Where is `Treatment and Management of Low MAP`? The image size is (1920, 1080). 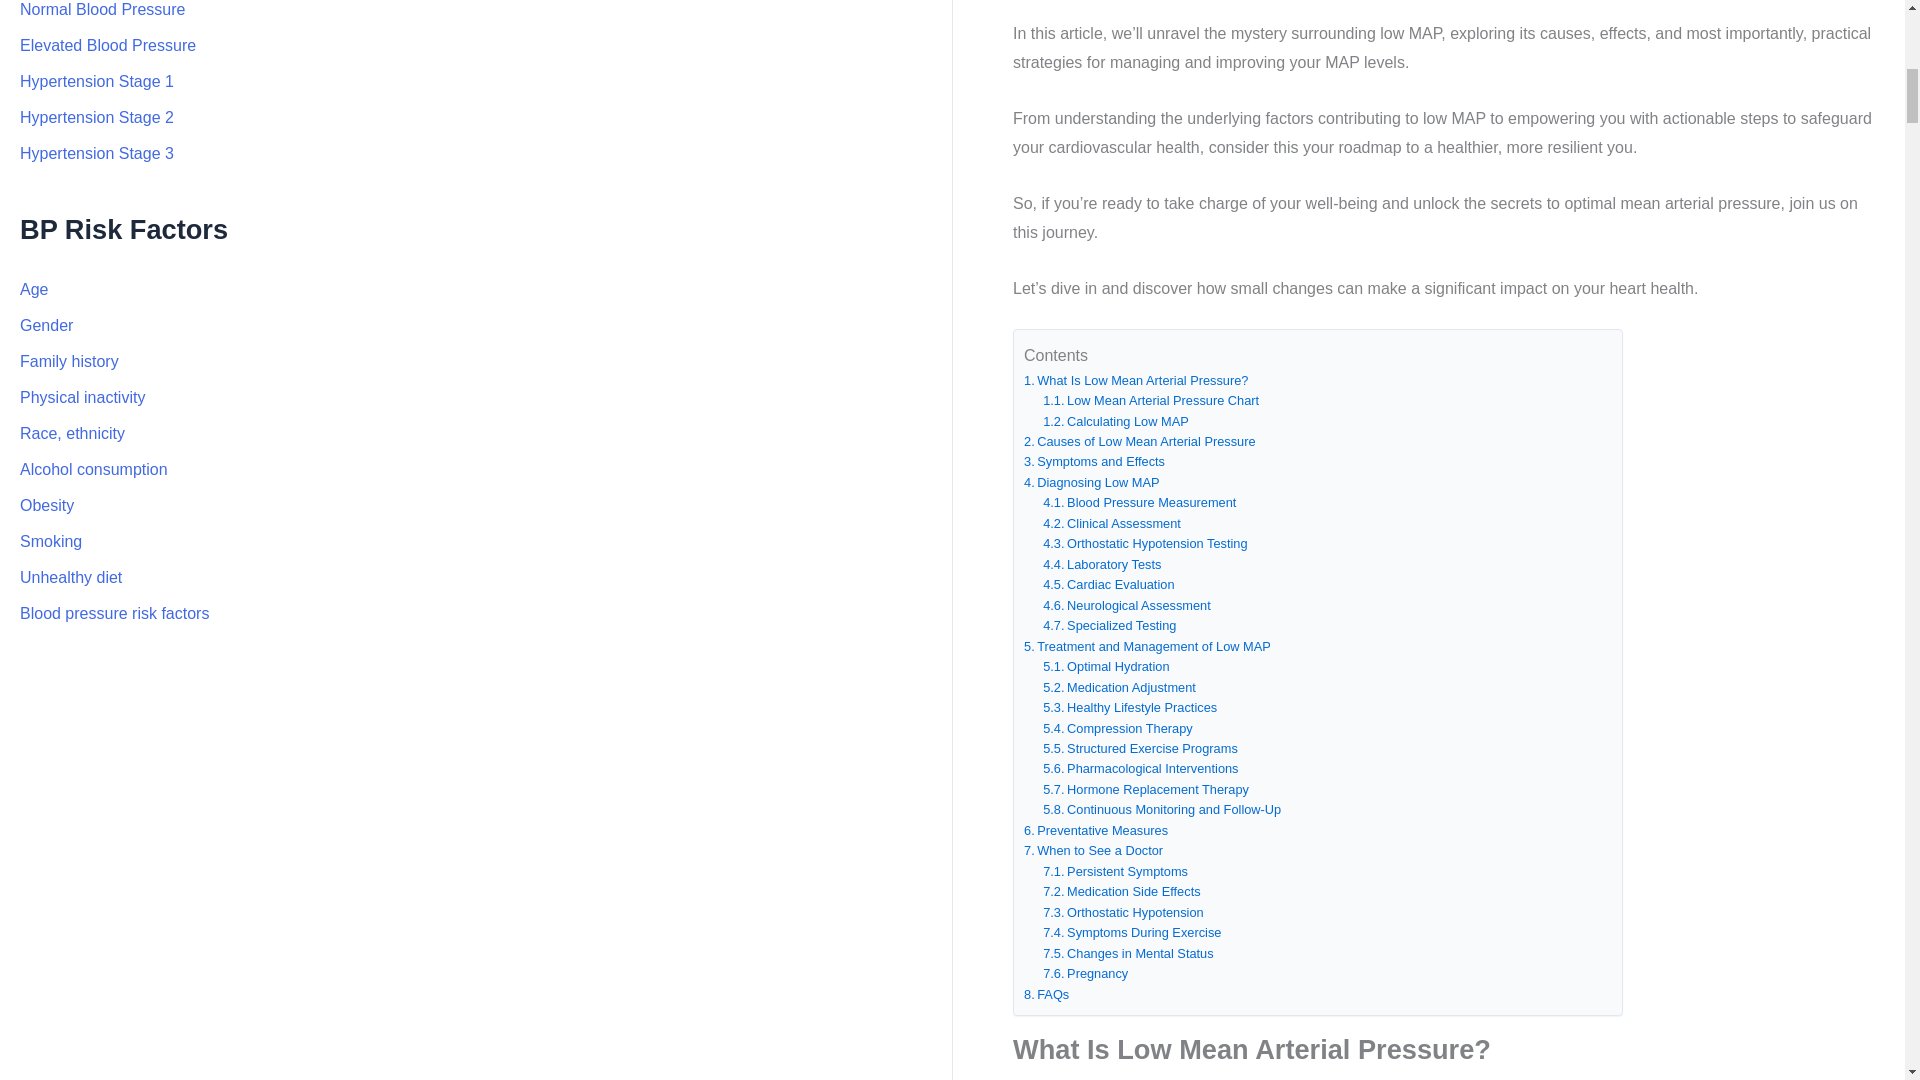
Treatment and Management of Low MAP is located at coordinates (1147, 646).